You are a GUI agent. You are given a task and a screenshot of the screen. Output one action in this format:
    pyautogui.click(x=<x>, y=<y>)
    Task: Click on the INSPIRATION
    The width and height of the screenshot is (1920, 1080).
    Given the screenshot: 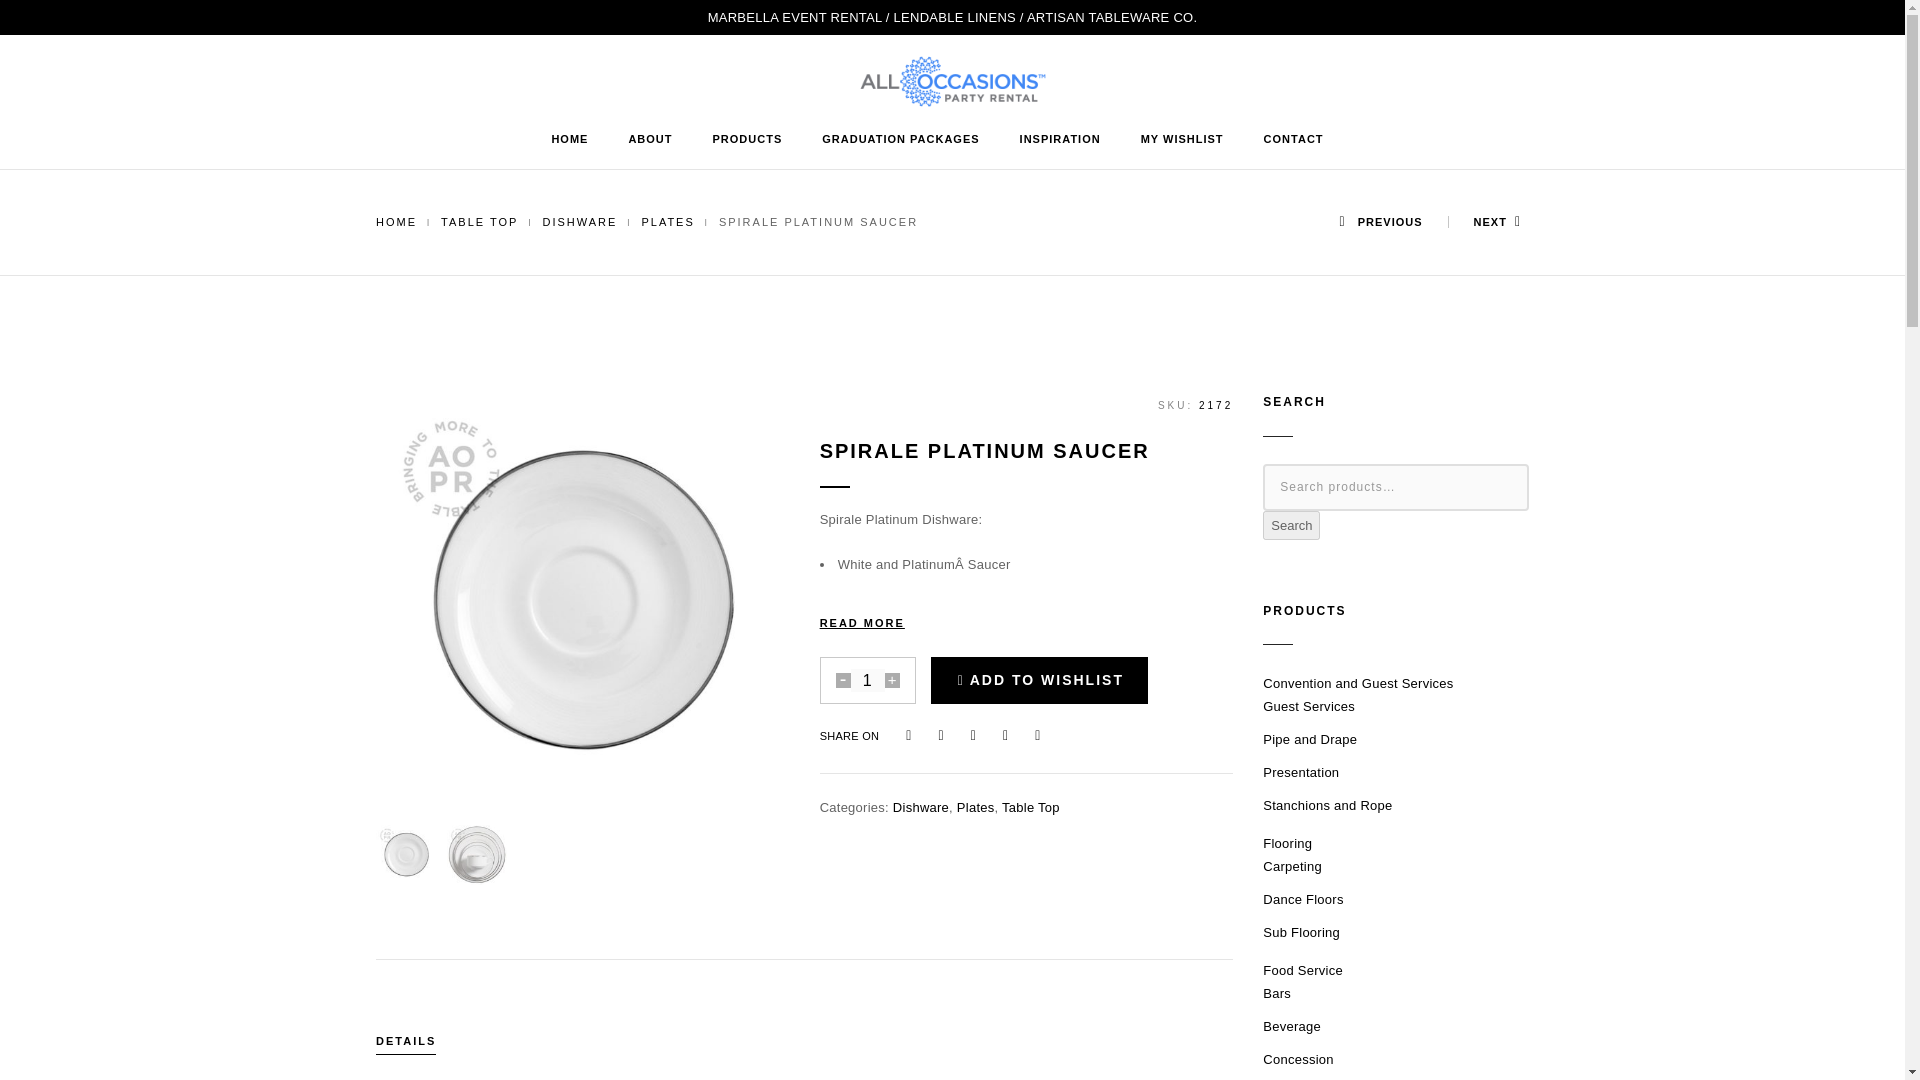 What is the action you would take?
    pyautogui.click(x=1060, y=140)
    